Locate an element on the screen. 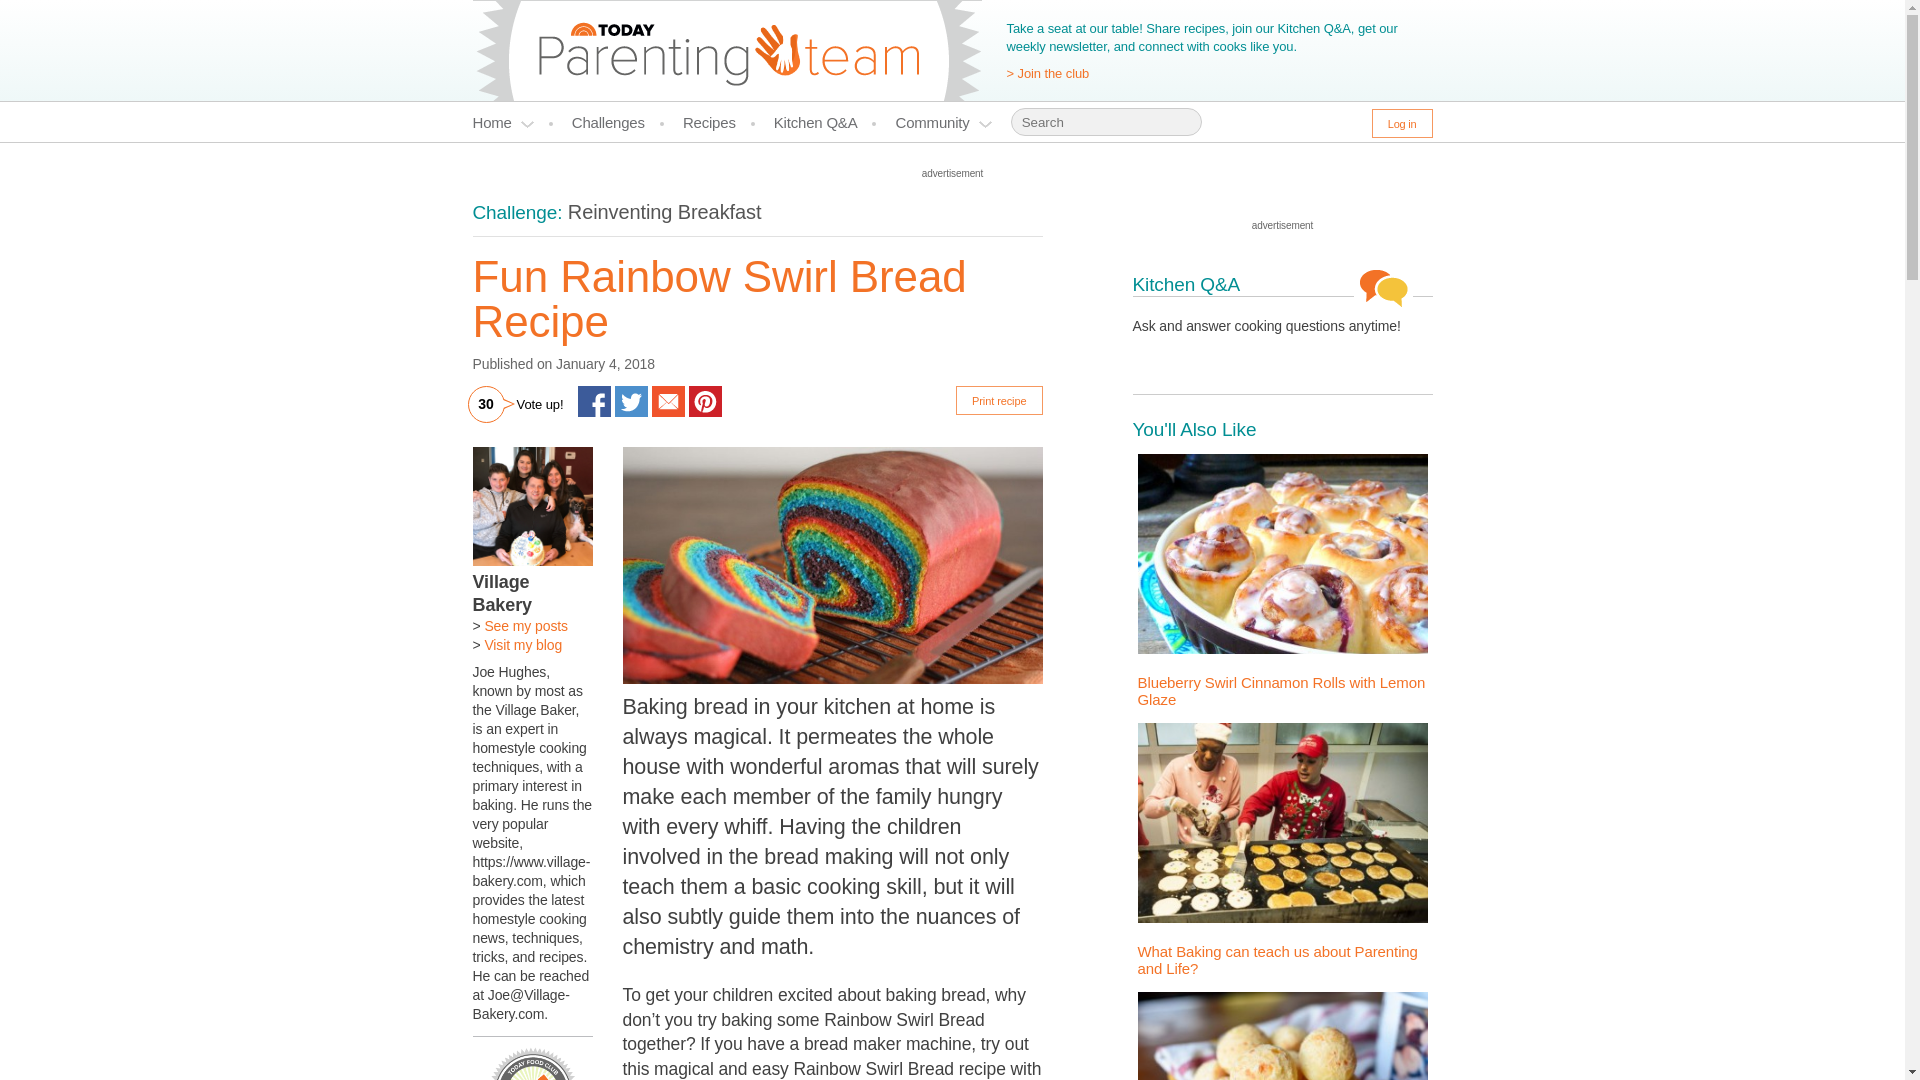 The height and width of the screenshot is (1080, 1920). Home is located at coordinates (512, 122).